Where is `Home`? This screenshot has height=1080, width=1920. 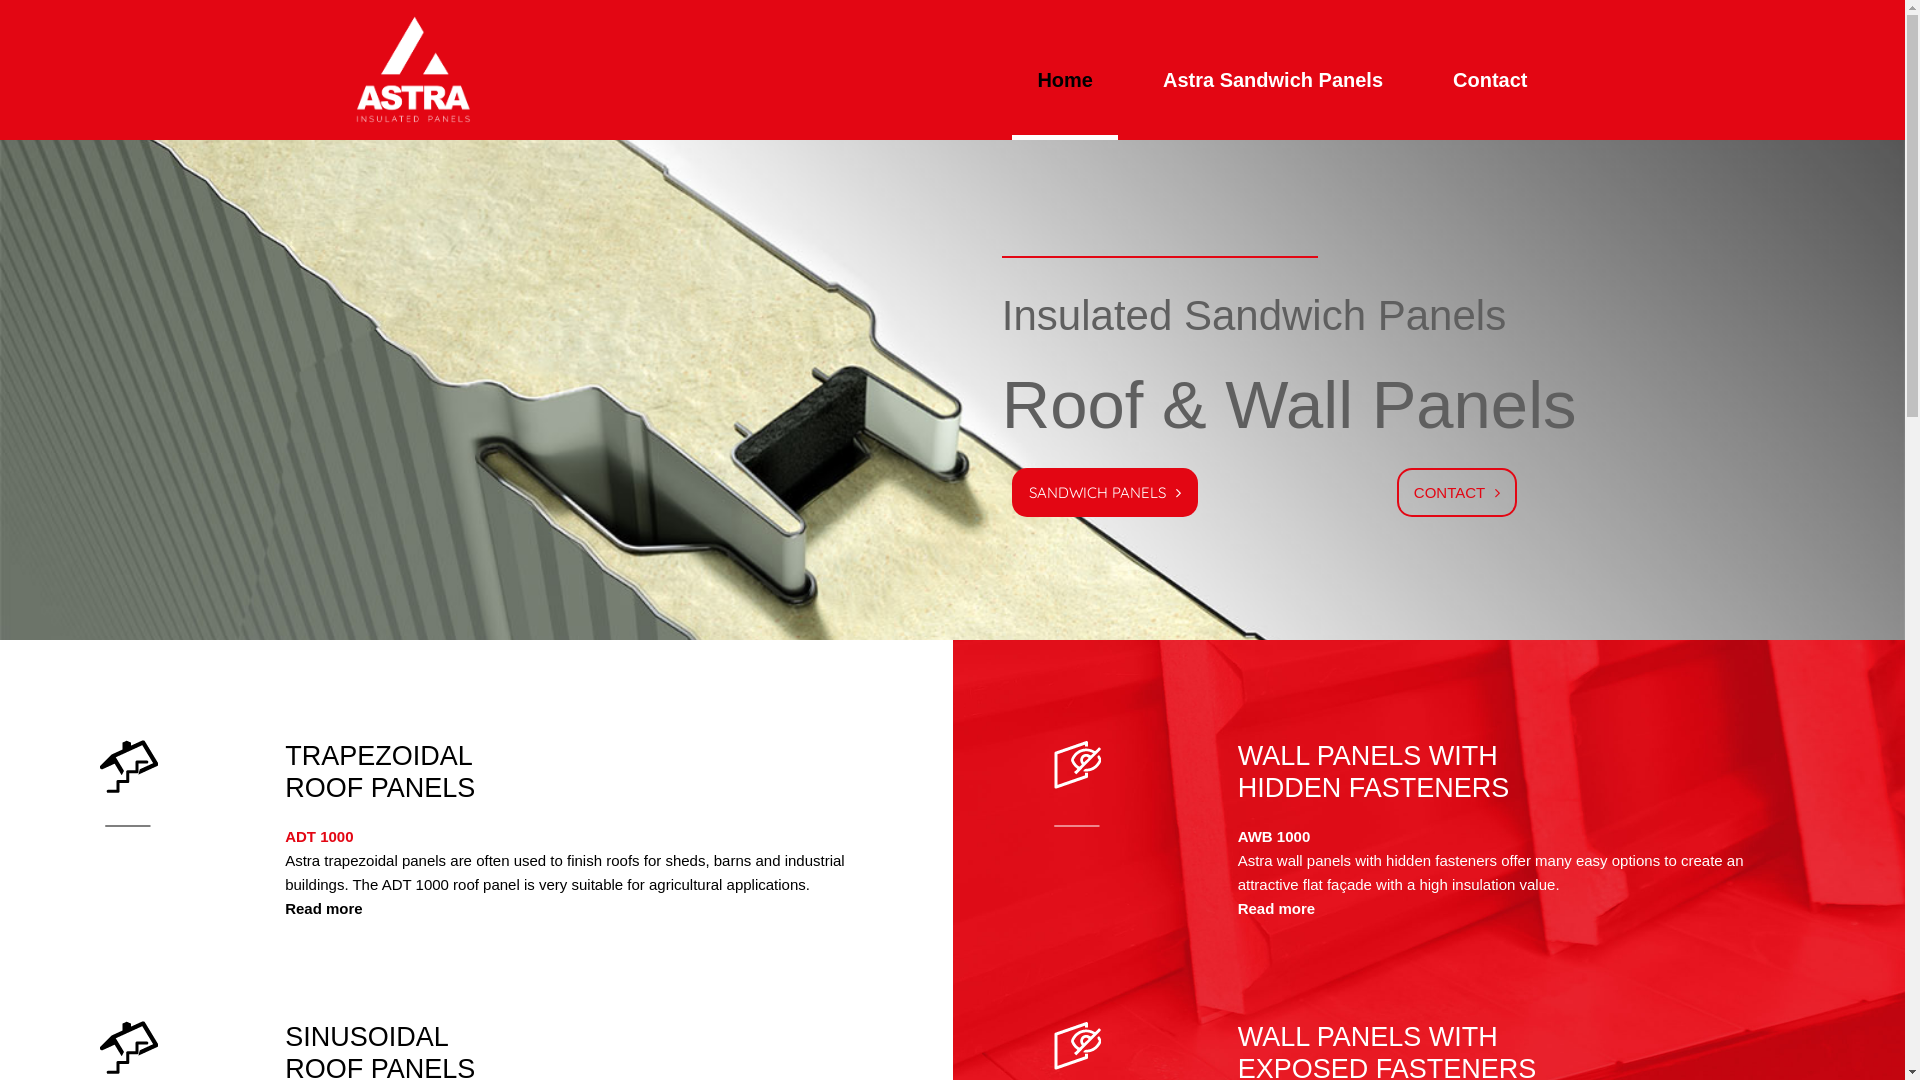 Home is located at coordinates (1065, 80).